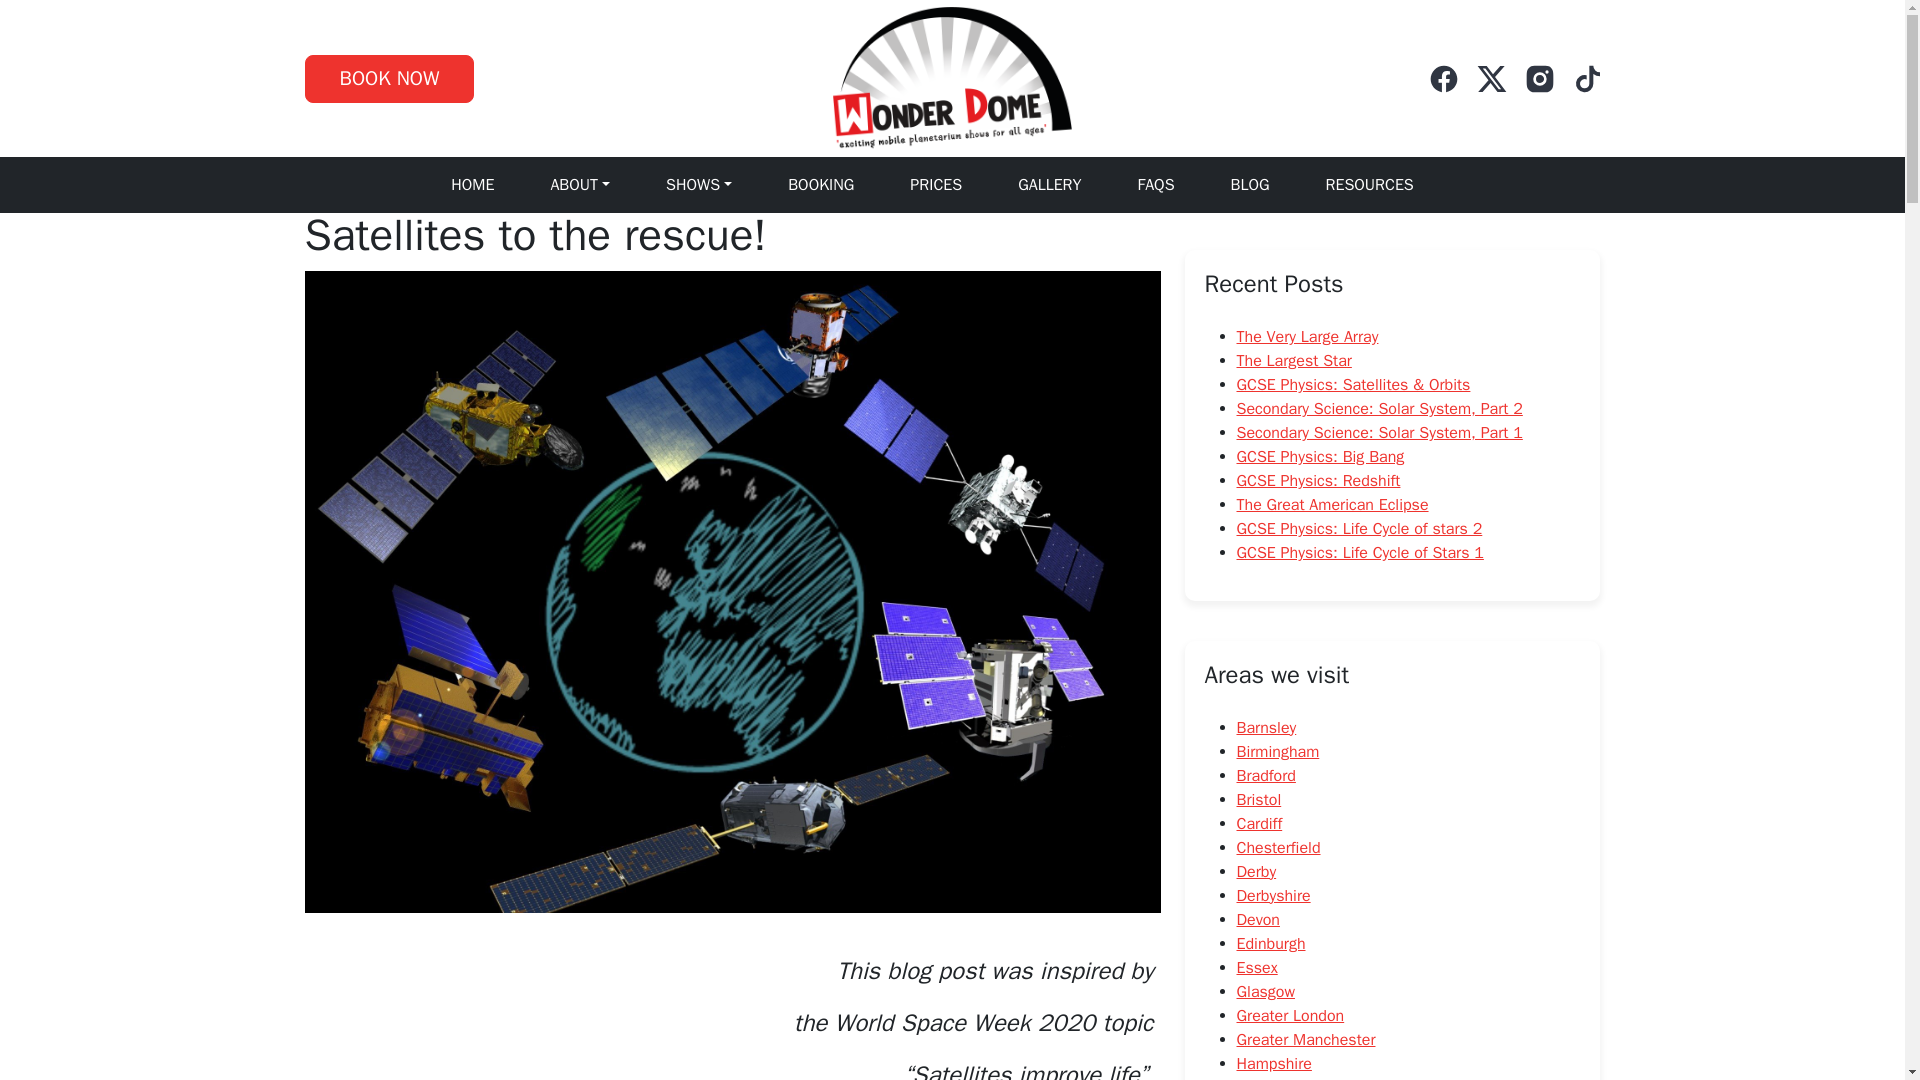  I want to click on BOOKING, so click(820, 185).